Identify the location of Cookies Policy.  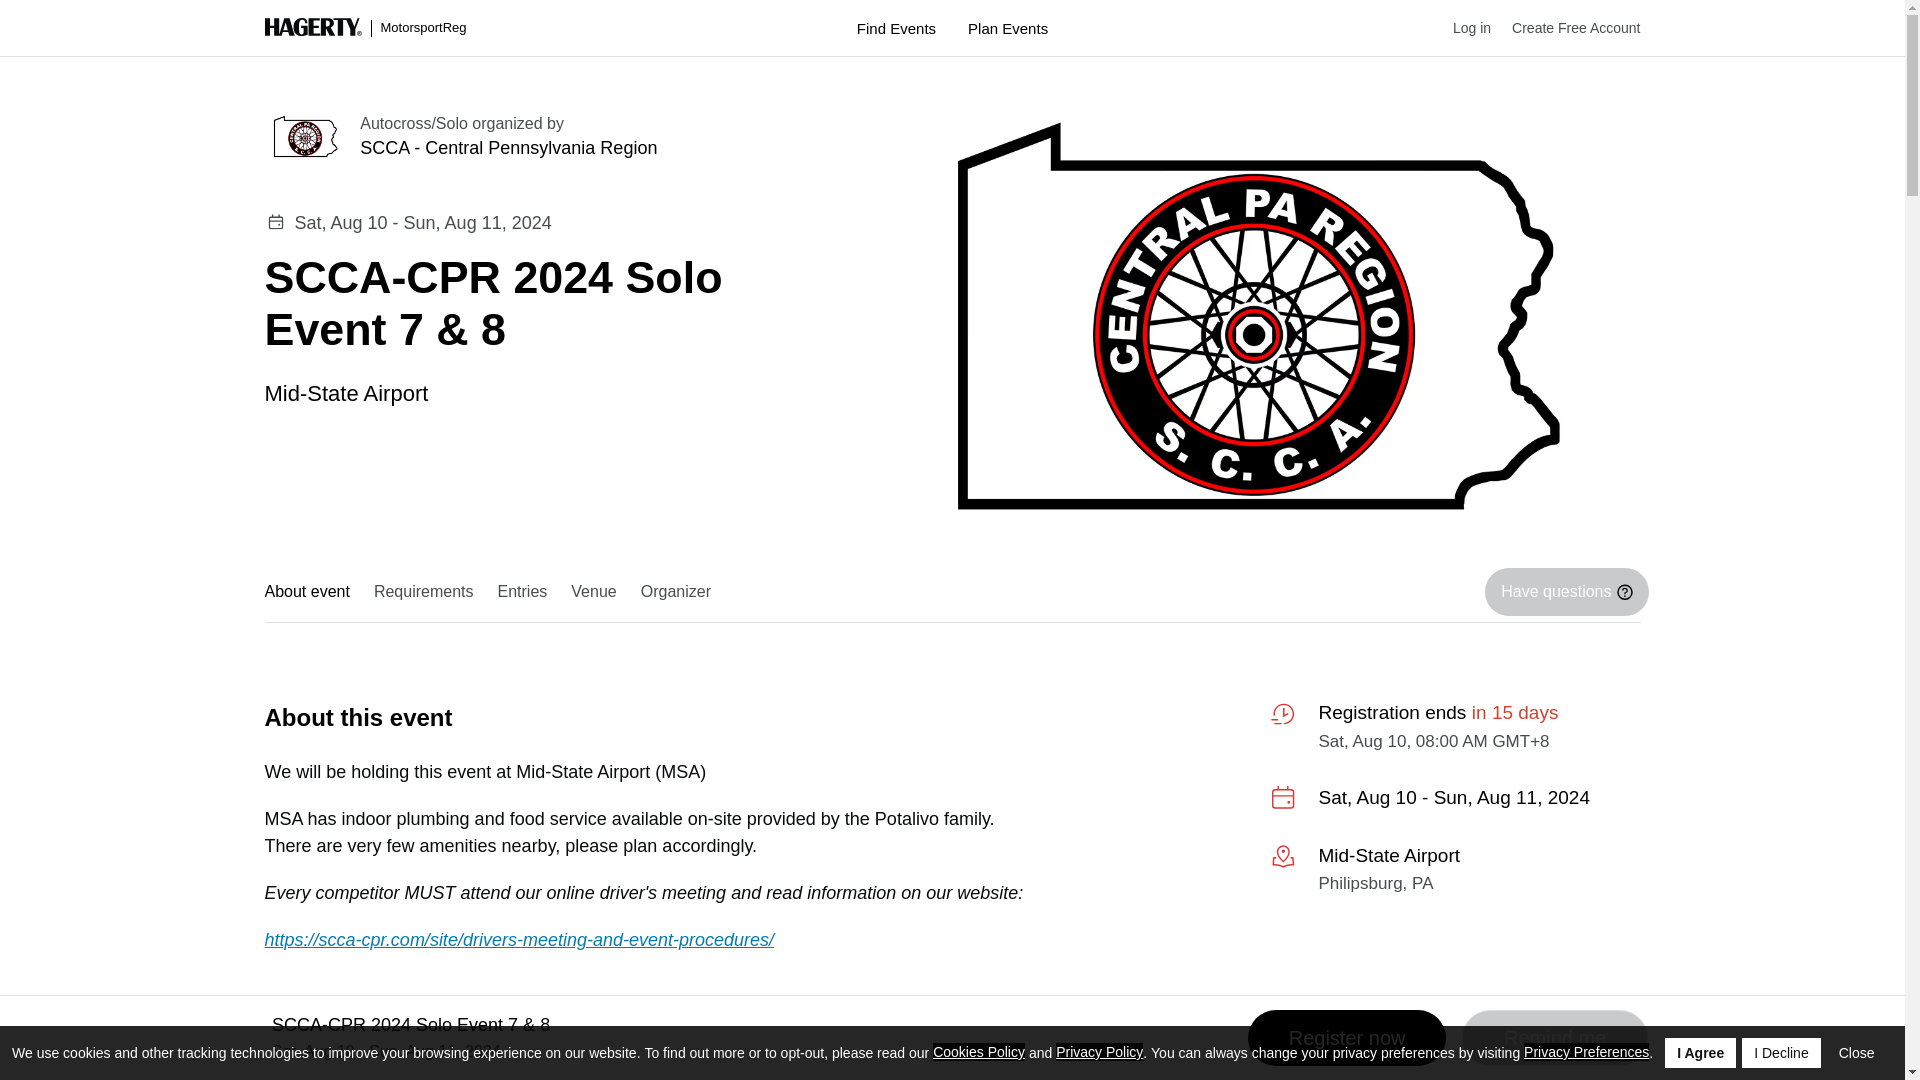
(979, 1052).